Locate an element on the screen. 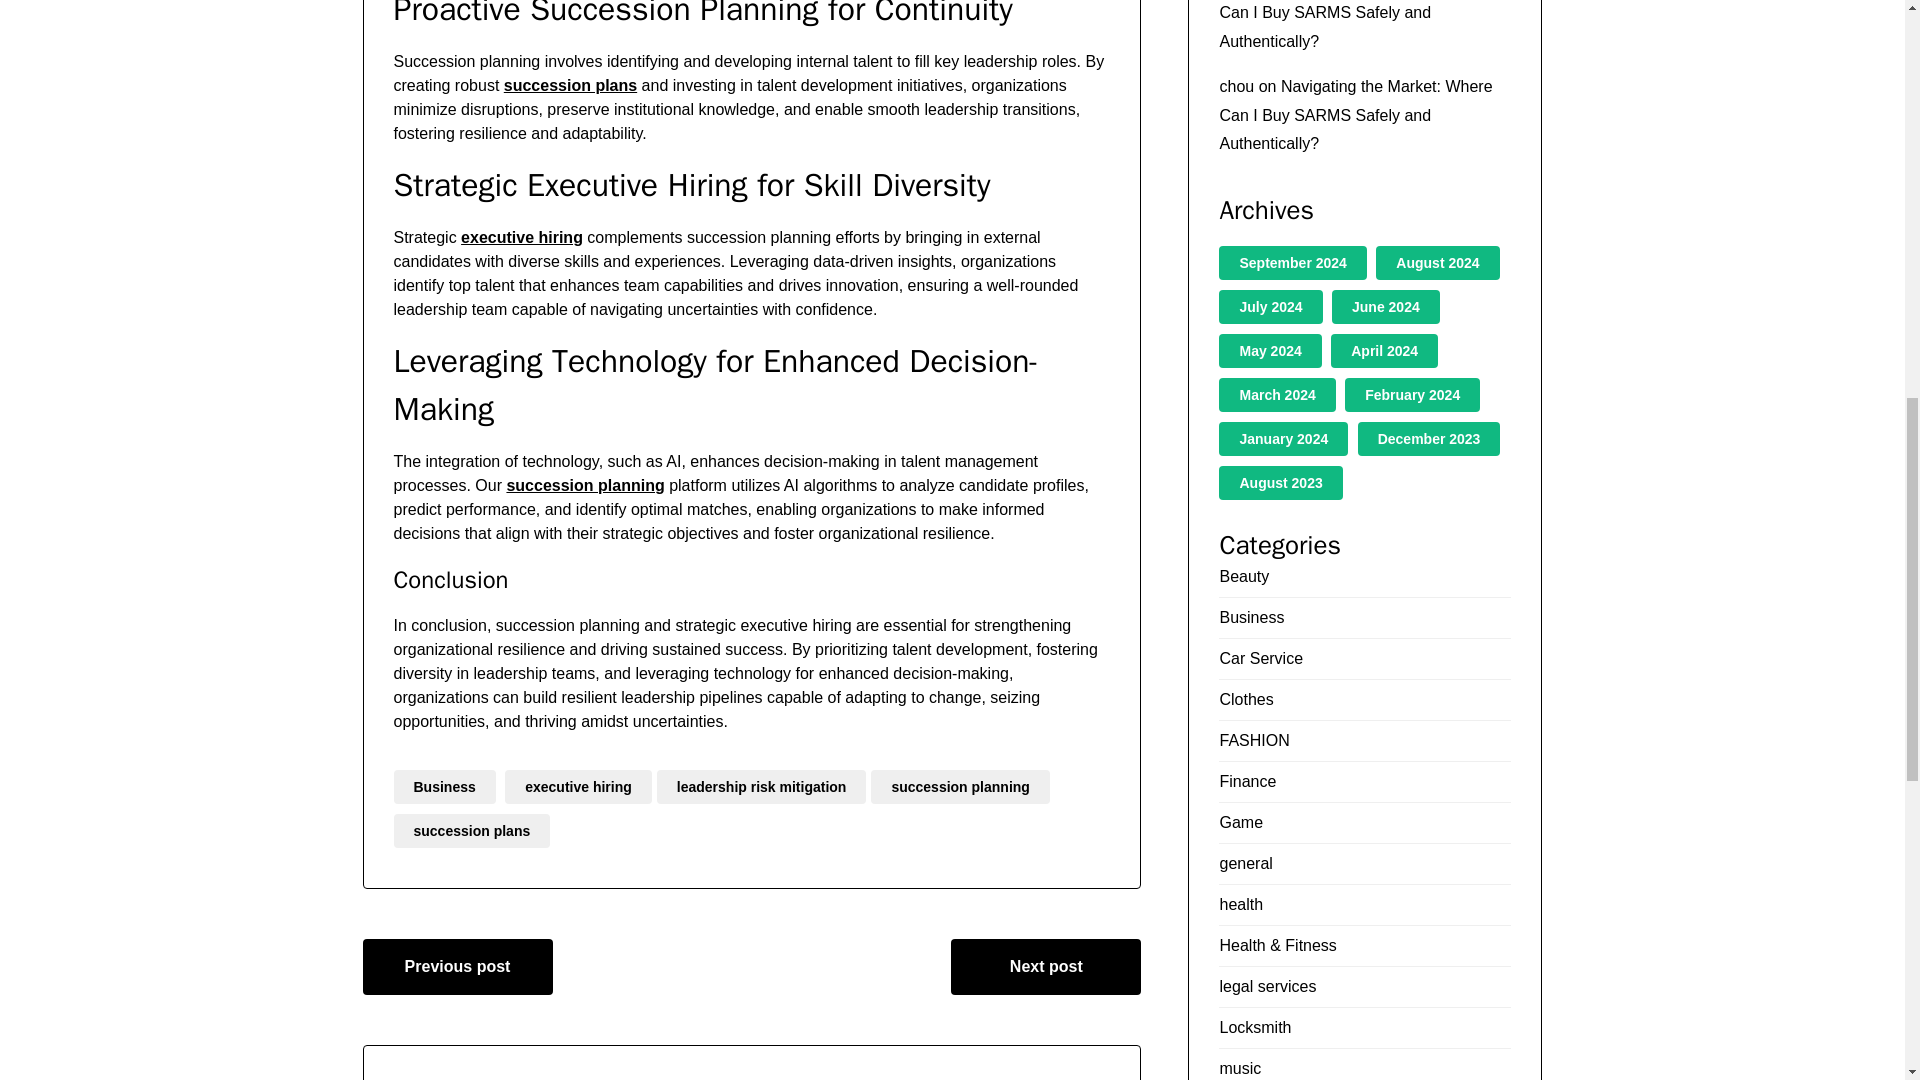  executive hiring is located at coordinates (522, 237).